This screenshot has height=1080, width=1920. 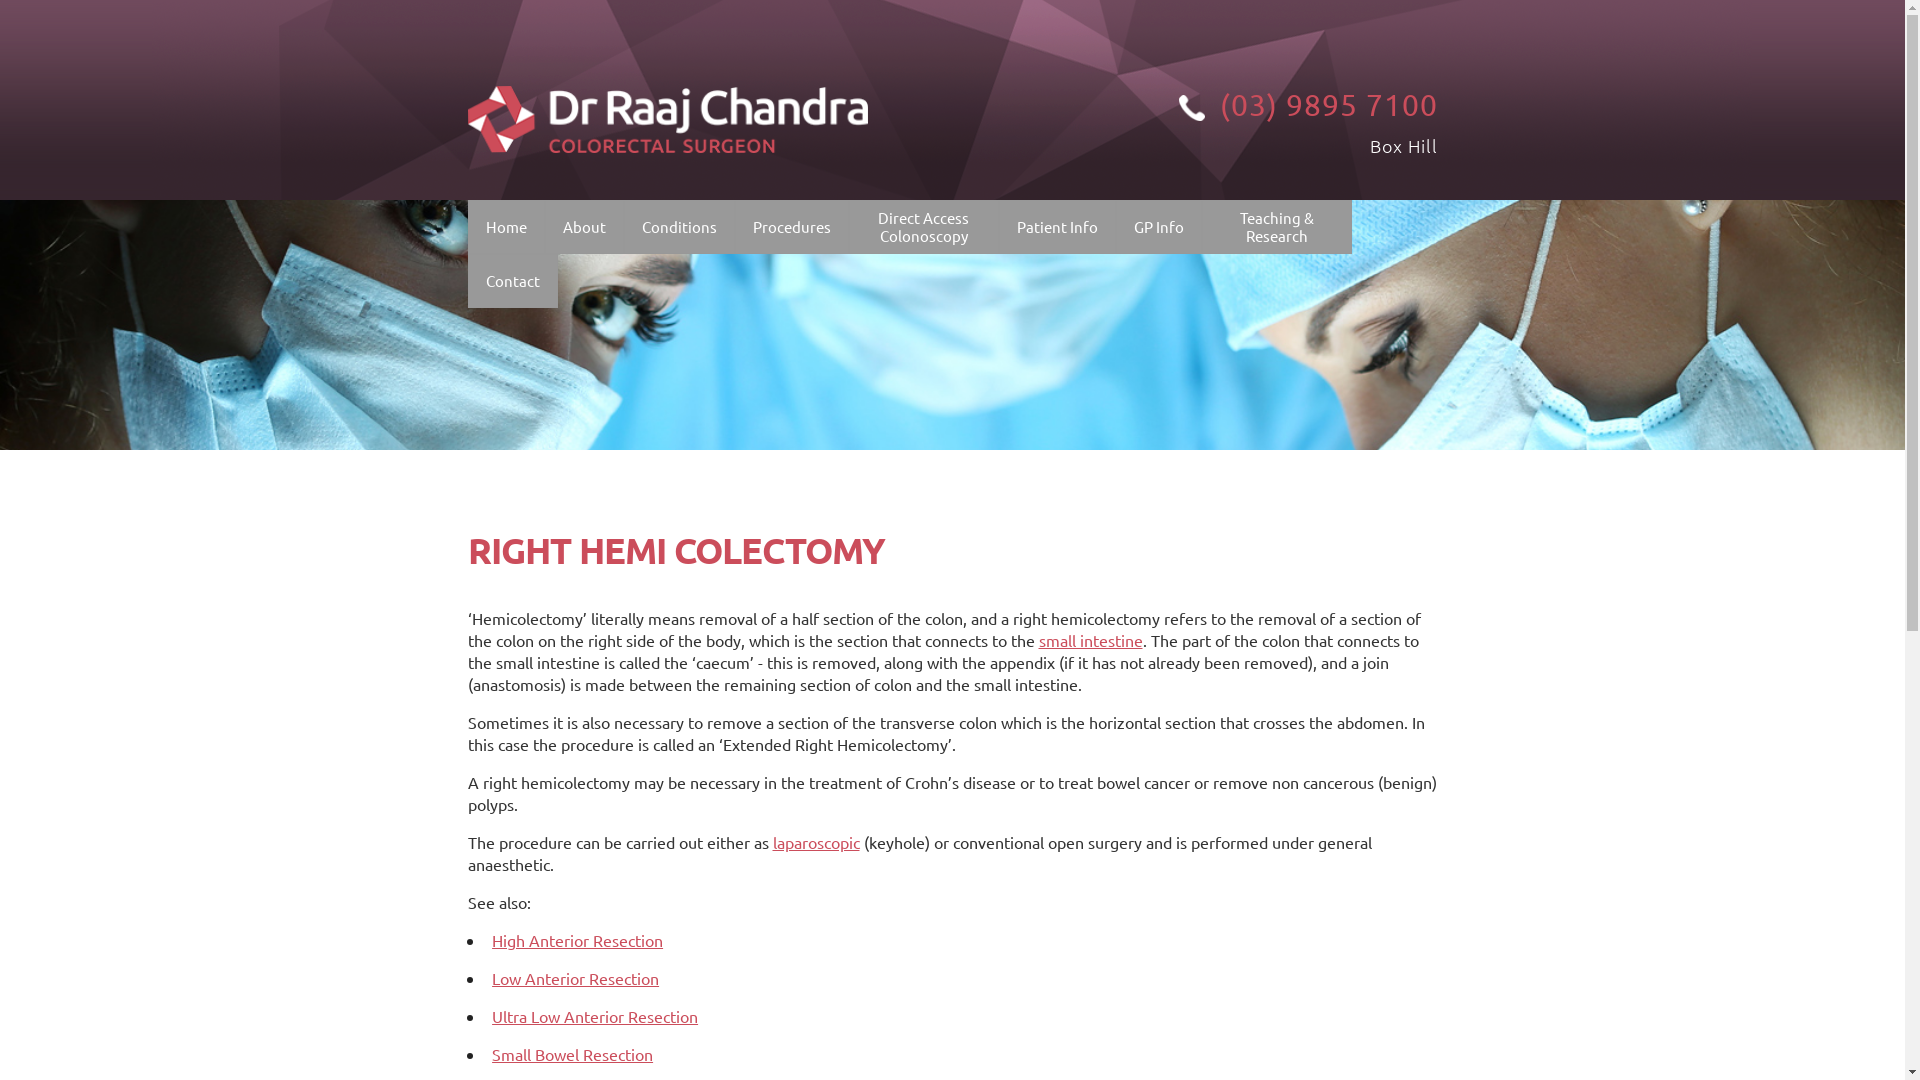 I want to click on Left Hemi Colectomy, so click(x=874, y=606).